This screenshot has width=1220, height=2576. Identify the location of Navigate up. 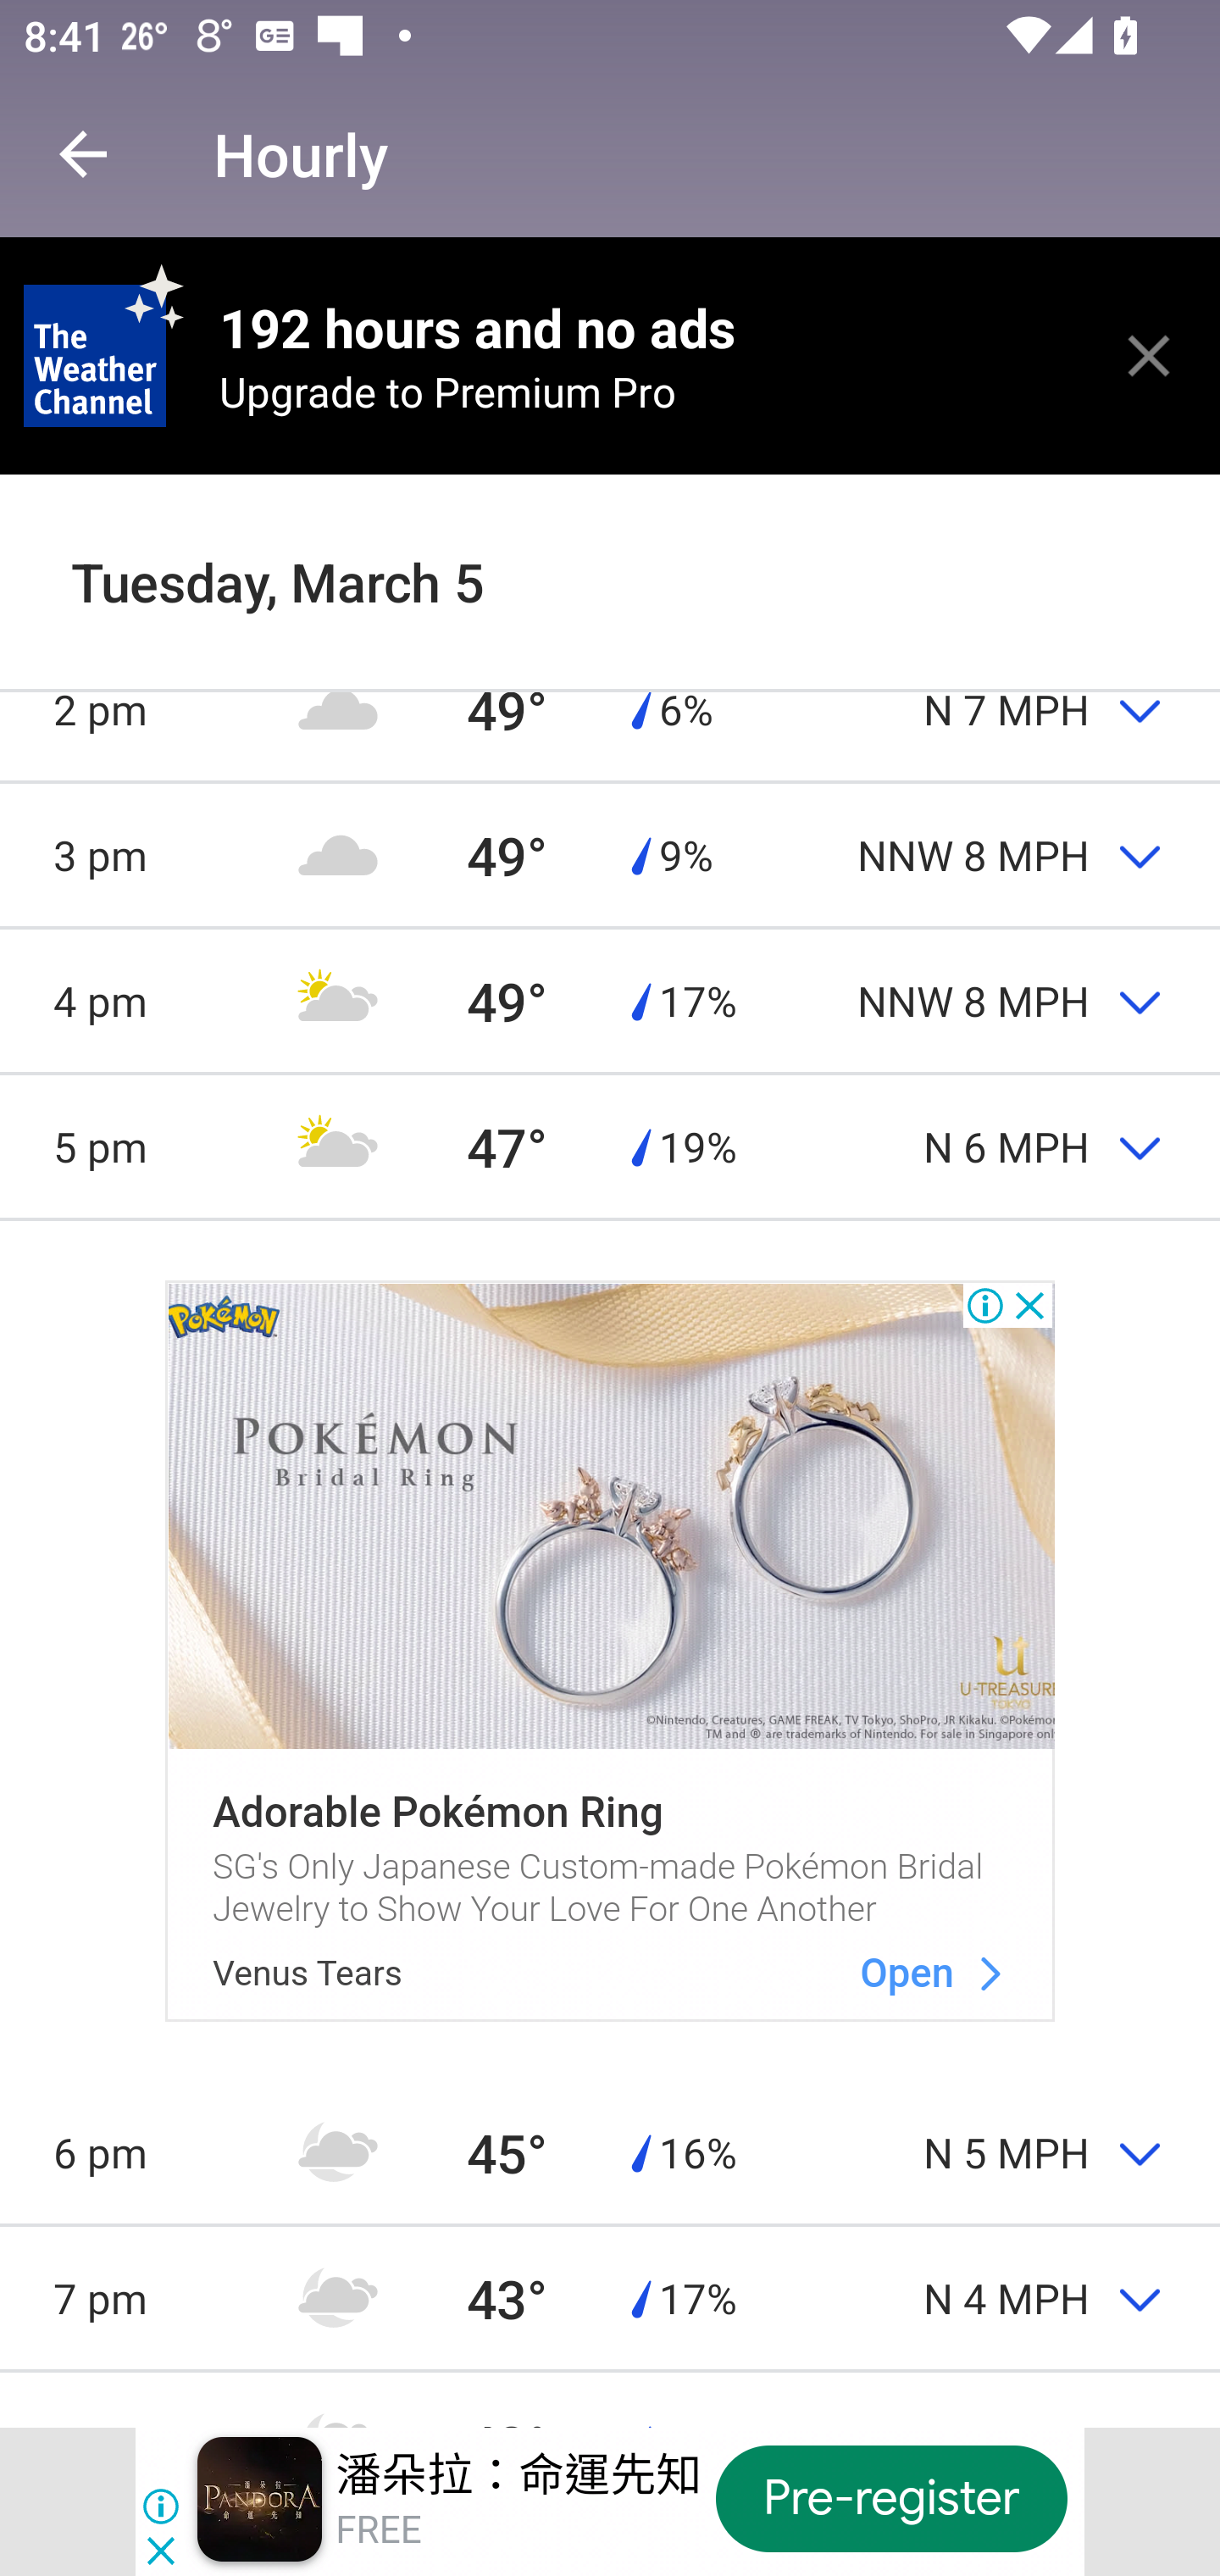
(83, 154).